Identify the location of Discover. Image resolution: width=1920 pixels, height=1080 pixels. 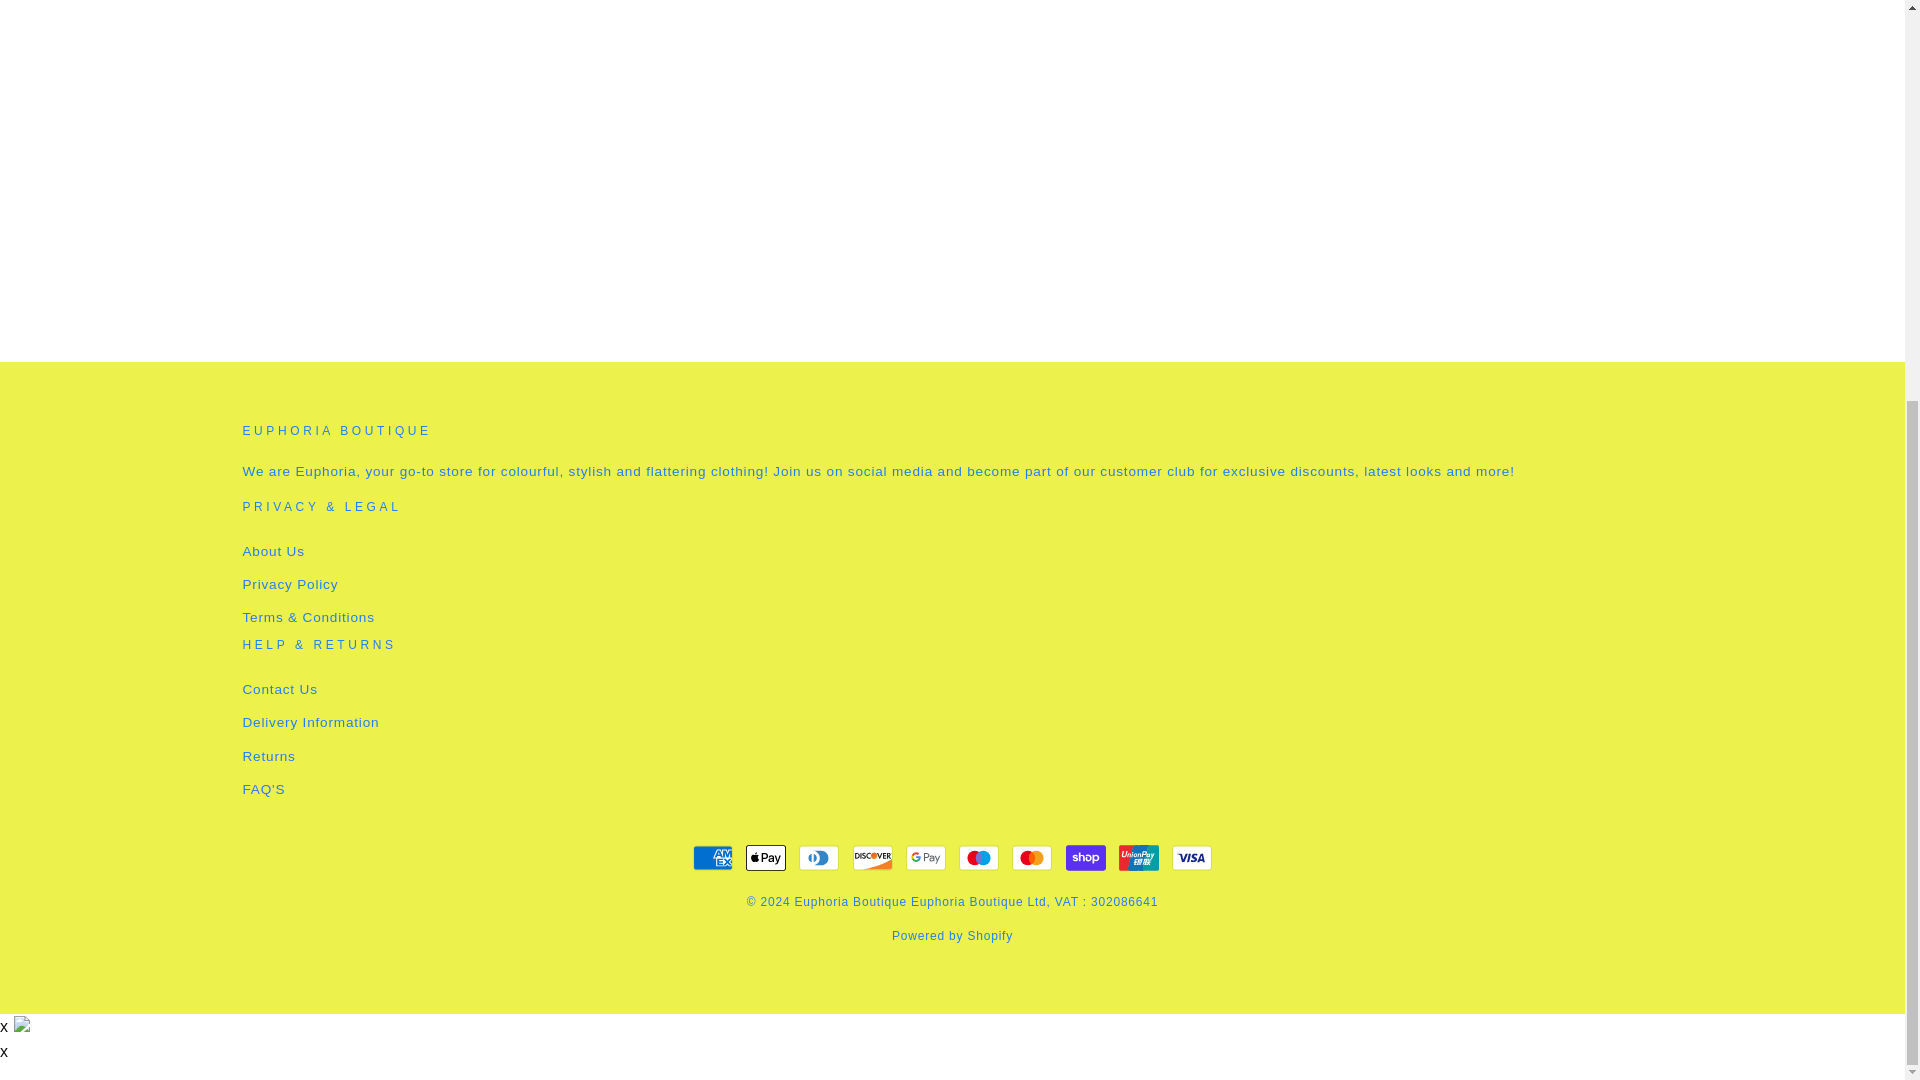
(872, 858).